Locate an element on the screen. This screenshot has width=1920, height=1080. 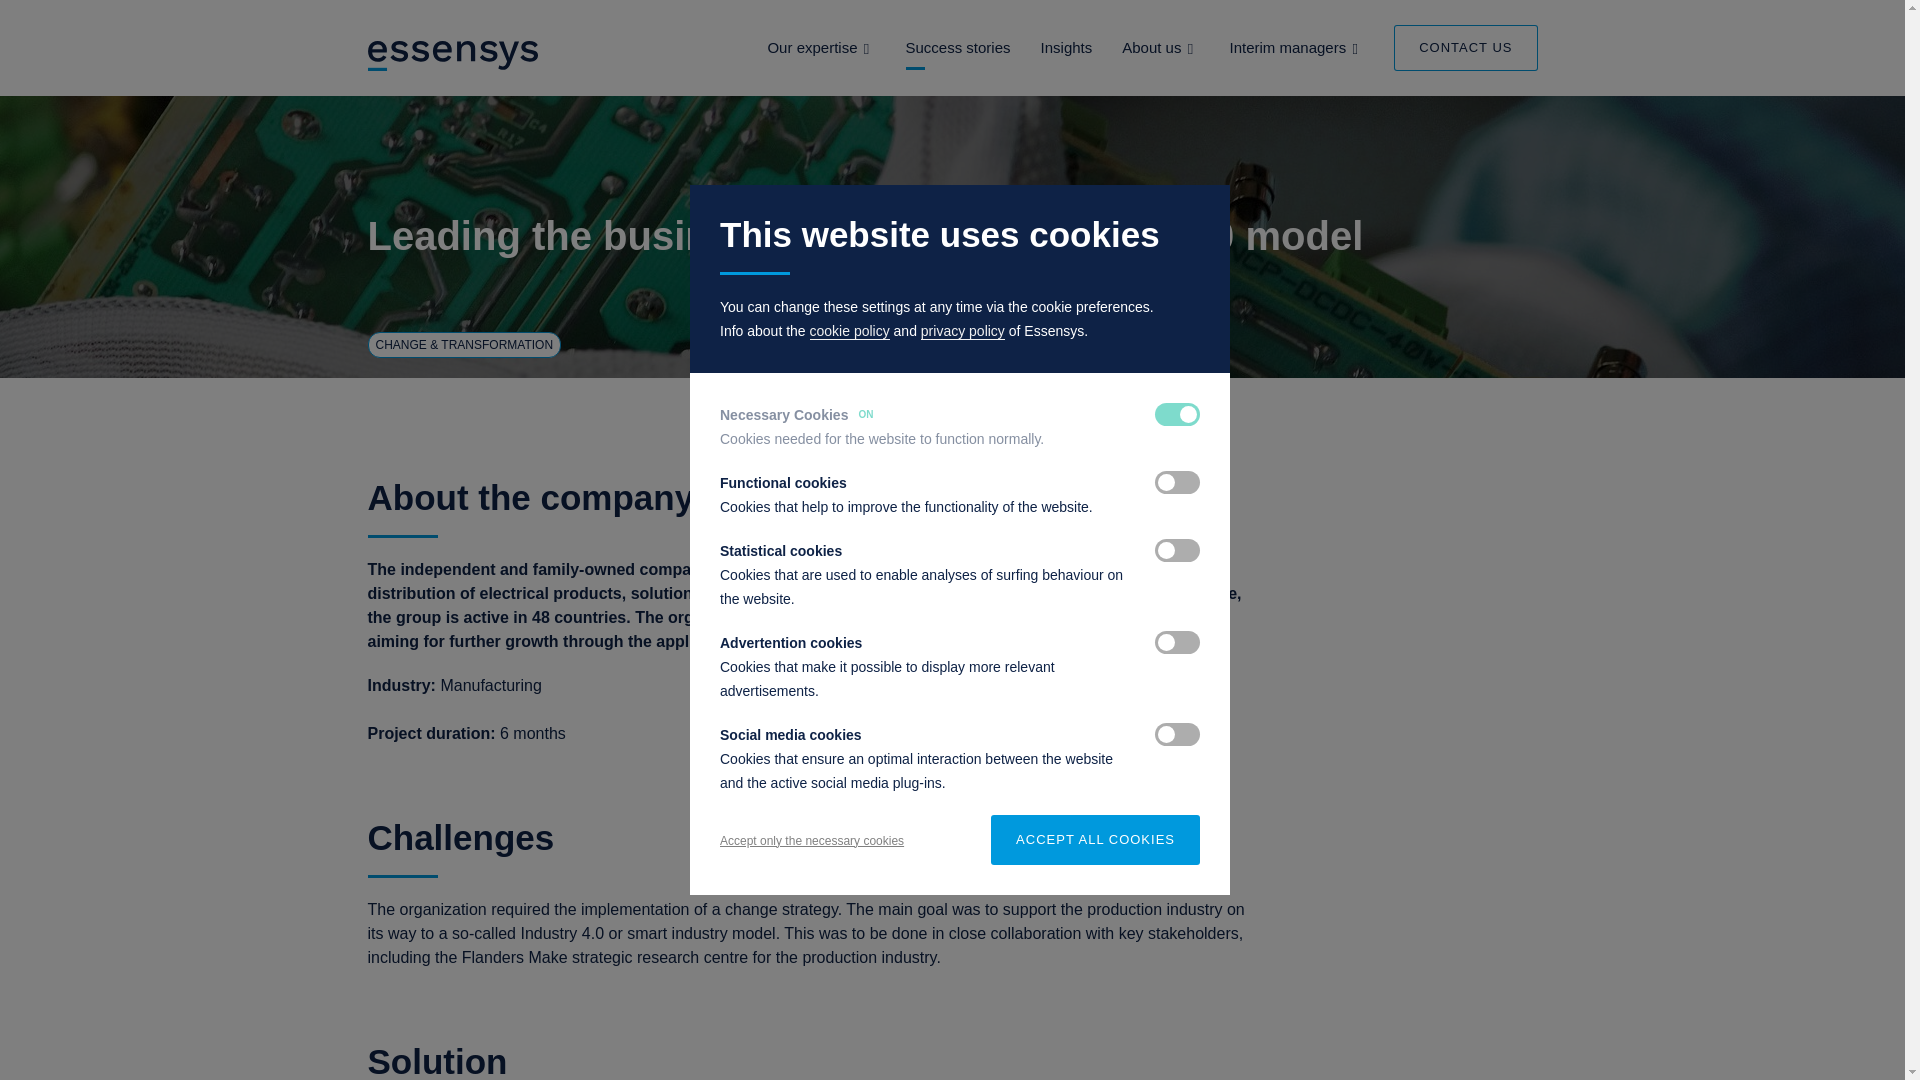
ACCEPT ALL COOKIES is located at coordinates (1095, 840).